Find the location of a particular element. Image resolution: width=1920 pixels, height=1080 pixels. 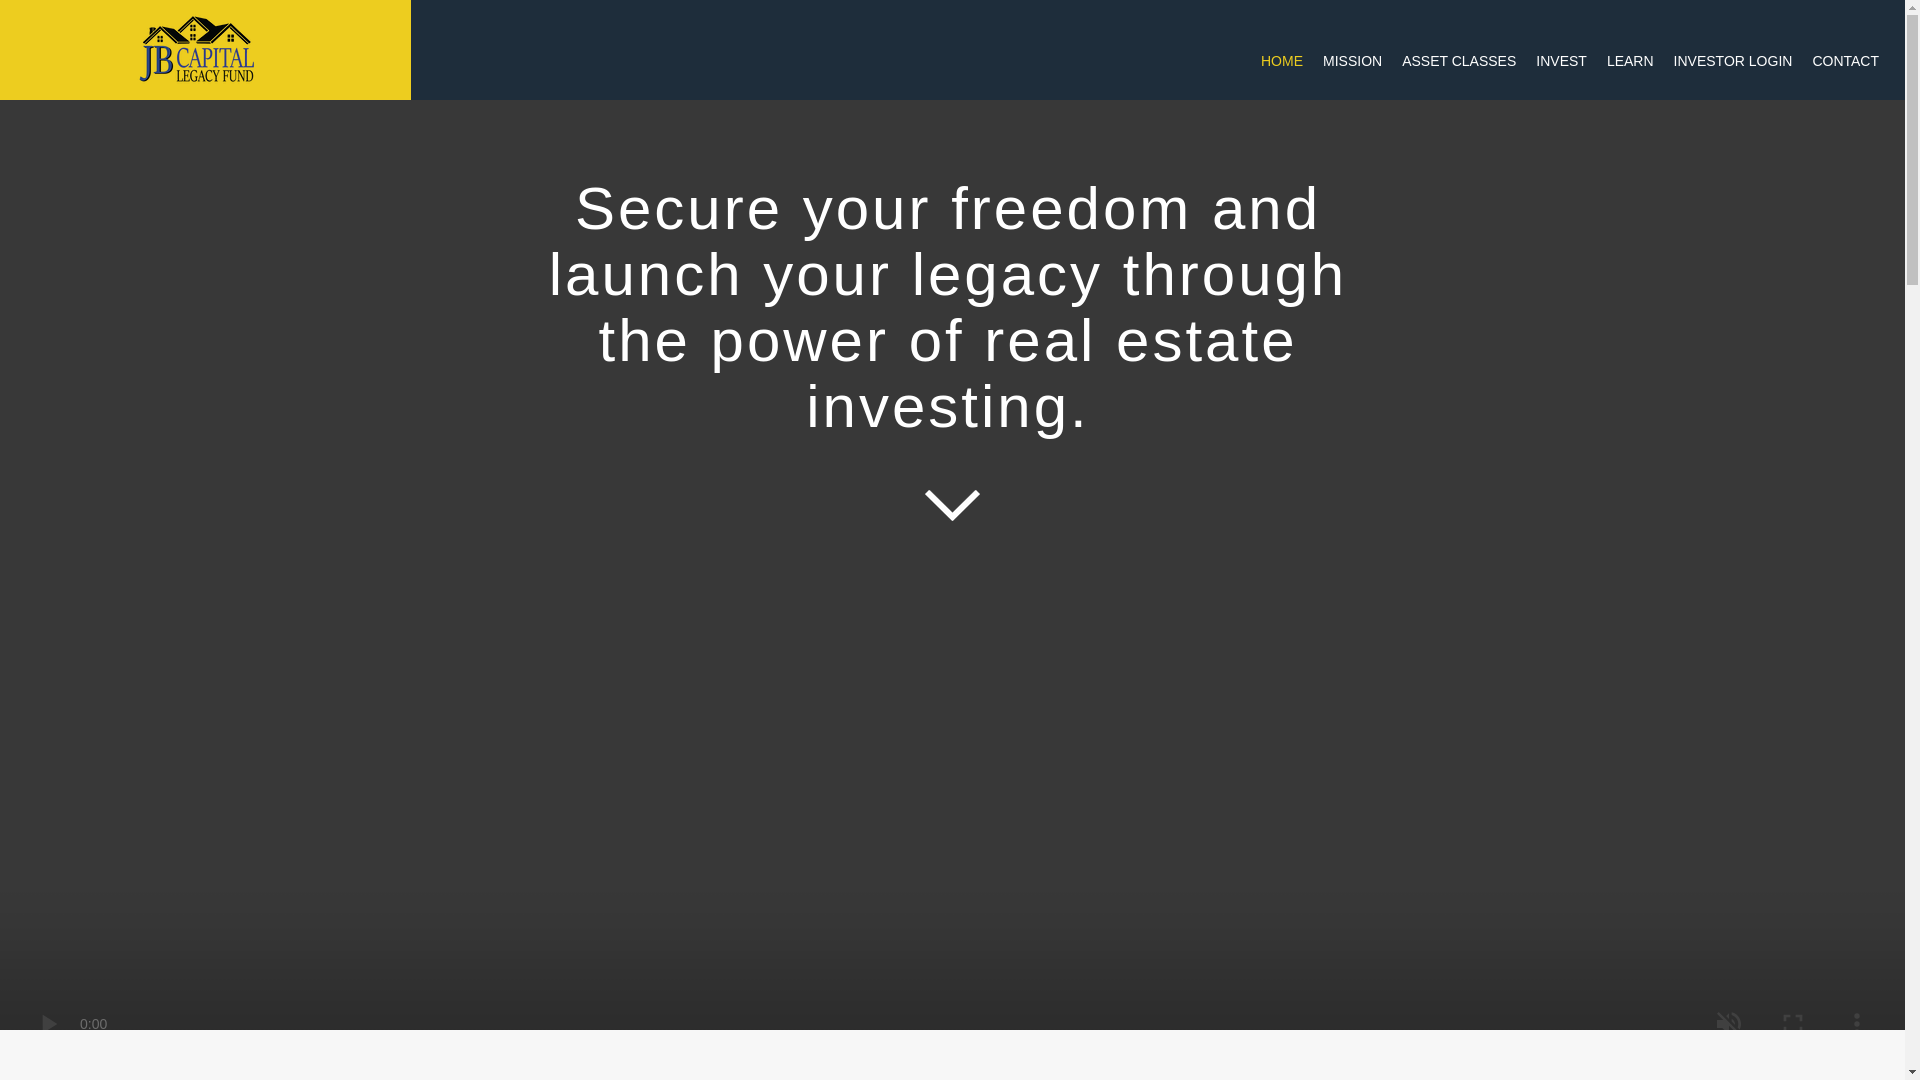

CONTACT is located at coordinates (1846, 60).